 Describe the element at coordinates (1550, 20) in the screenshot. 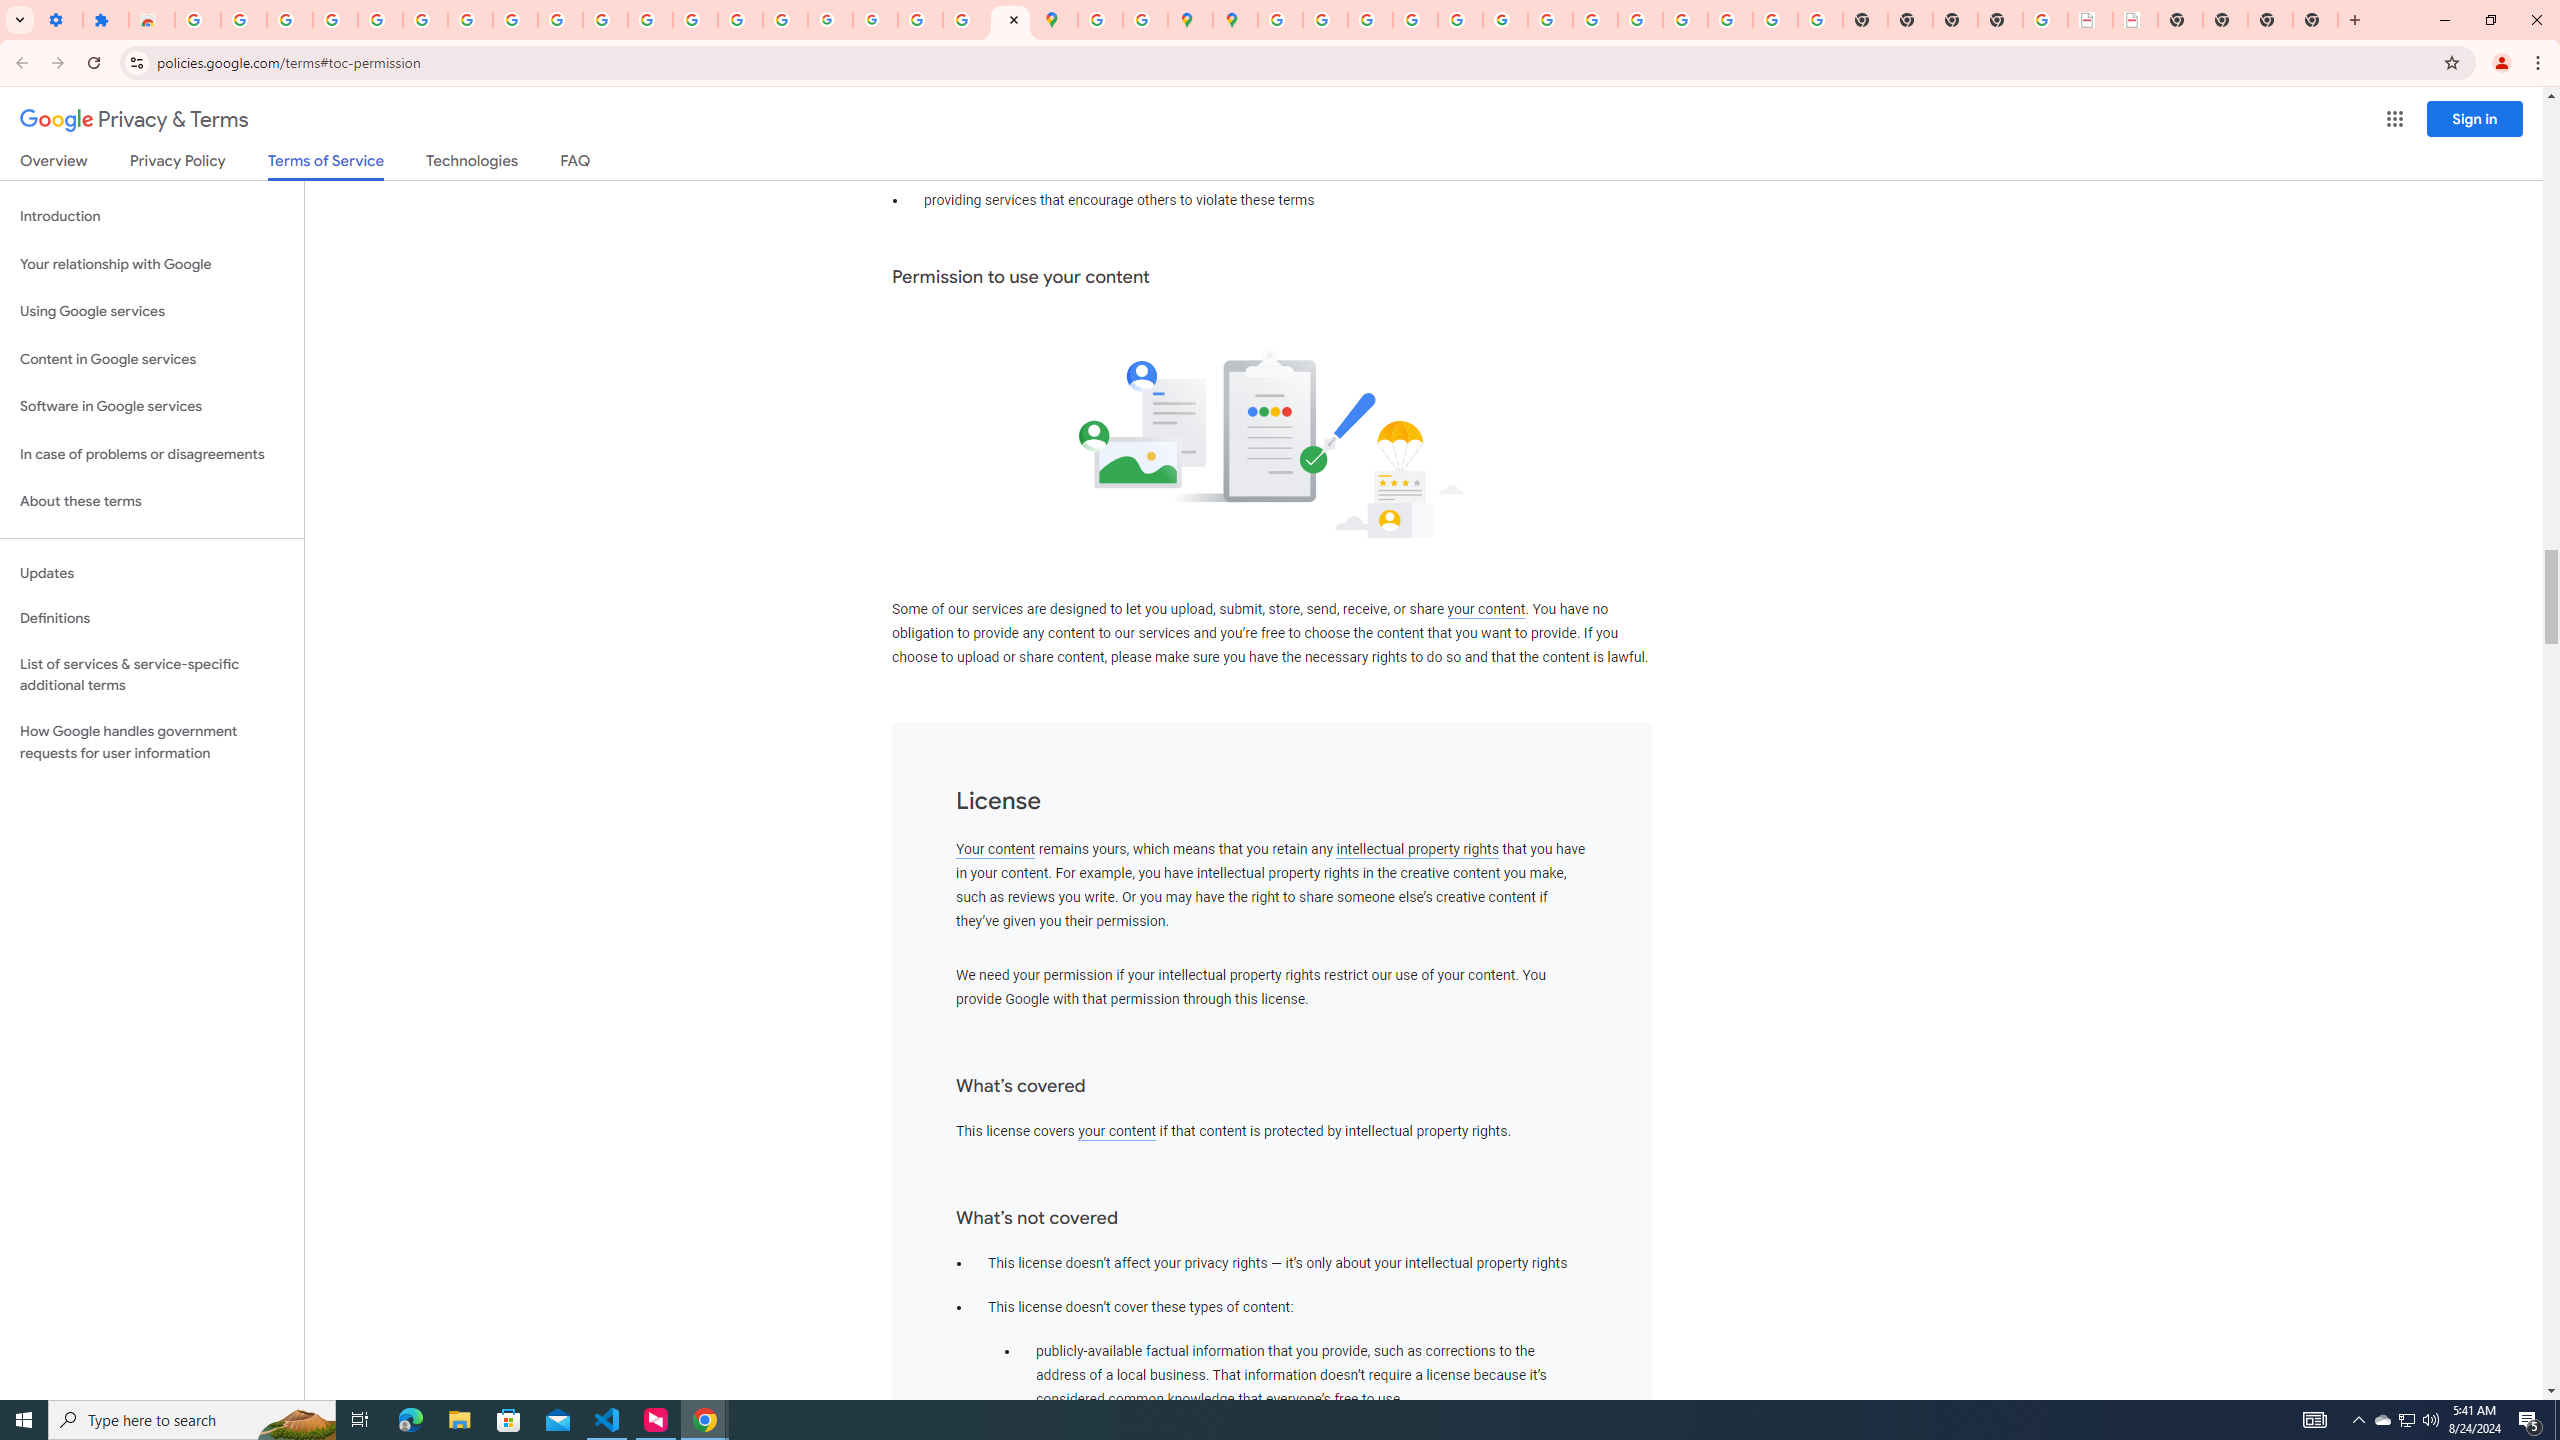

I see `YouTube` at that location.